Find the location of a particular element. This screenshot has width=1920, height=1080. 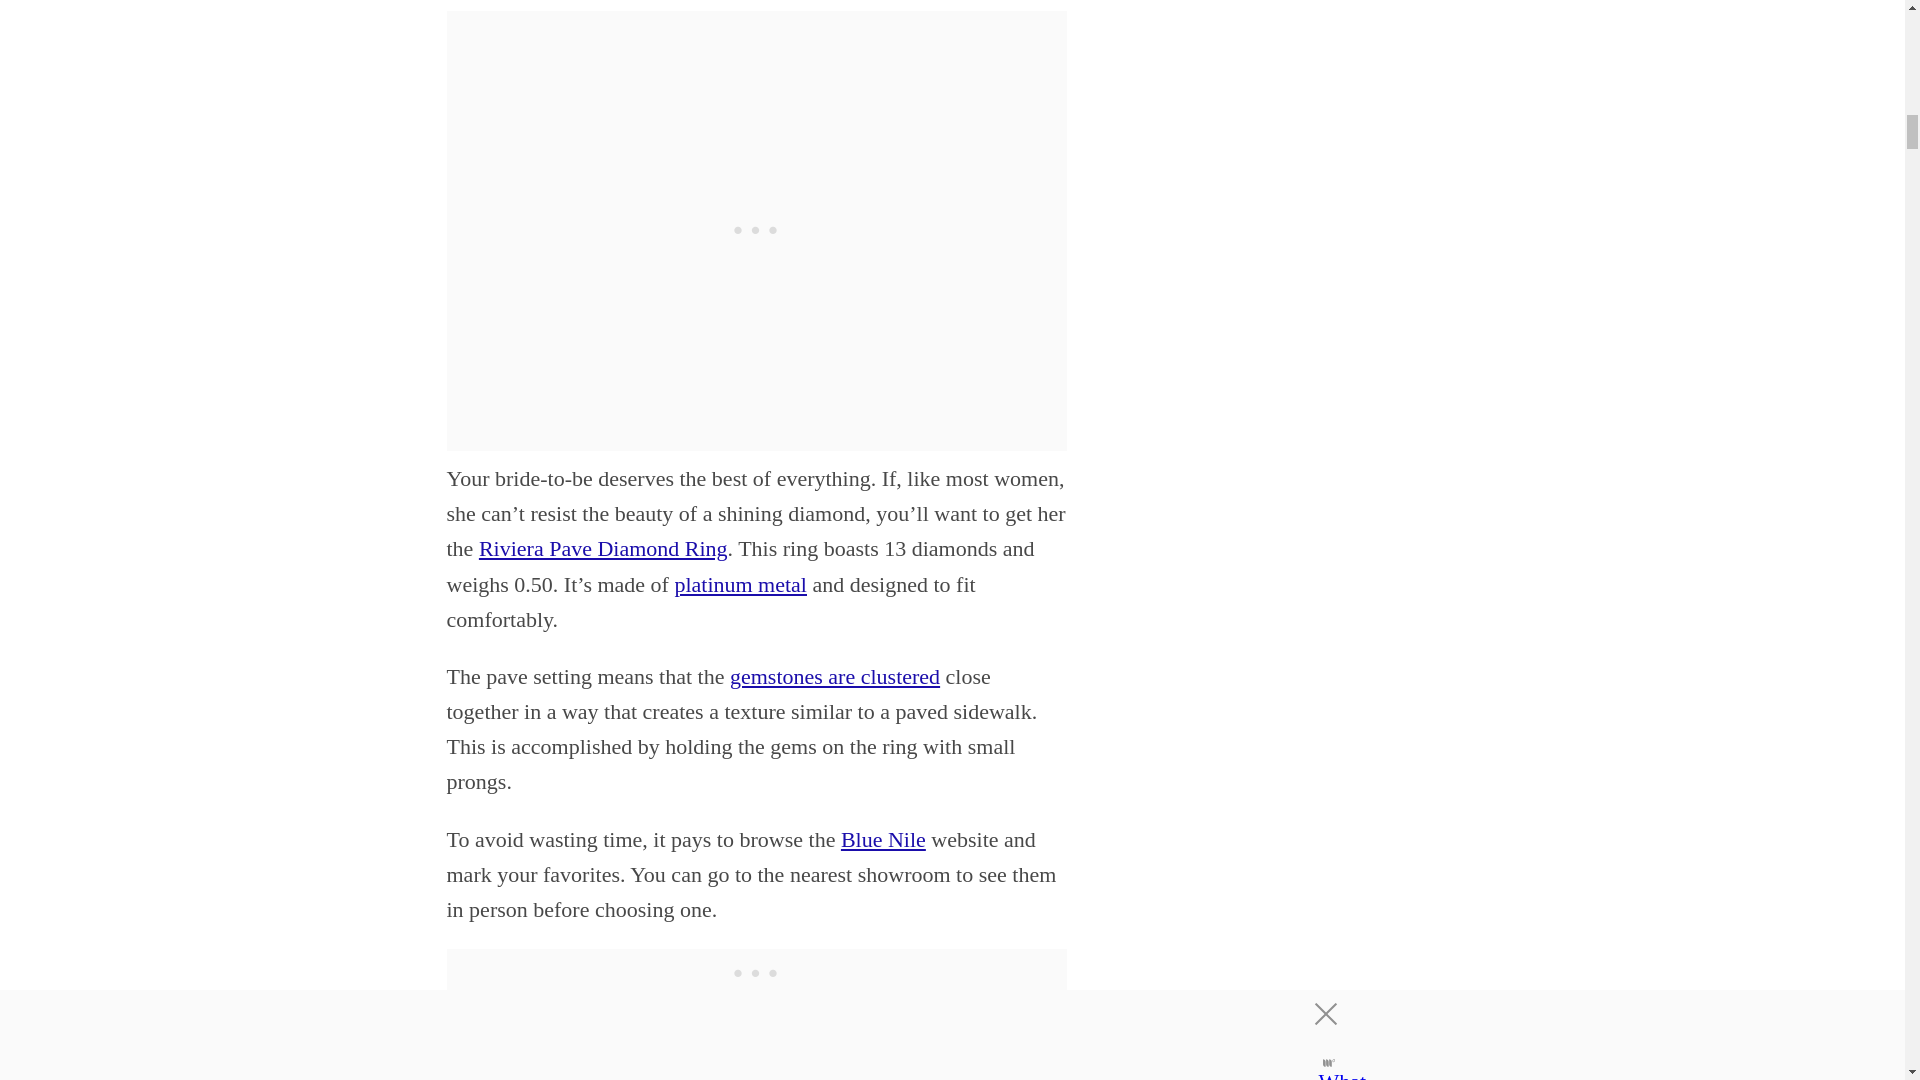

gemstones are clustered is located at coordinates (834, 676).